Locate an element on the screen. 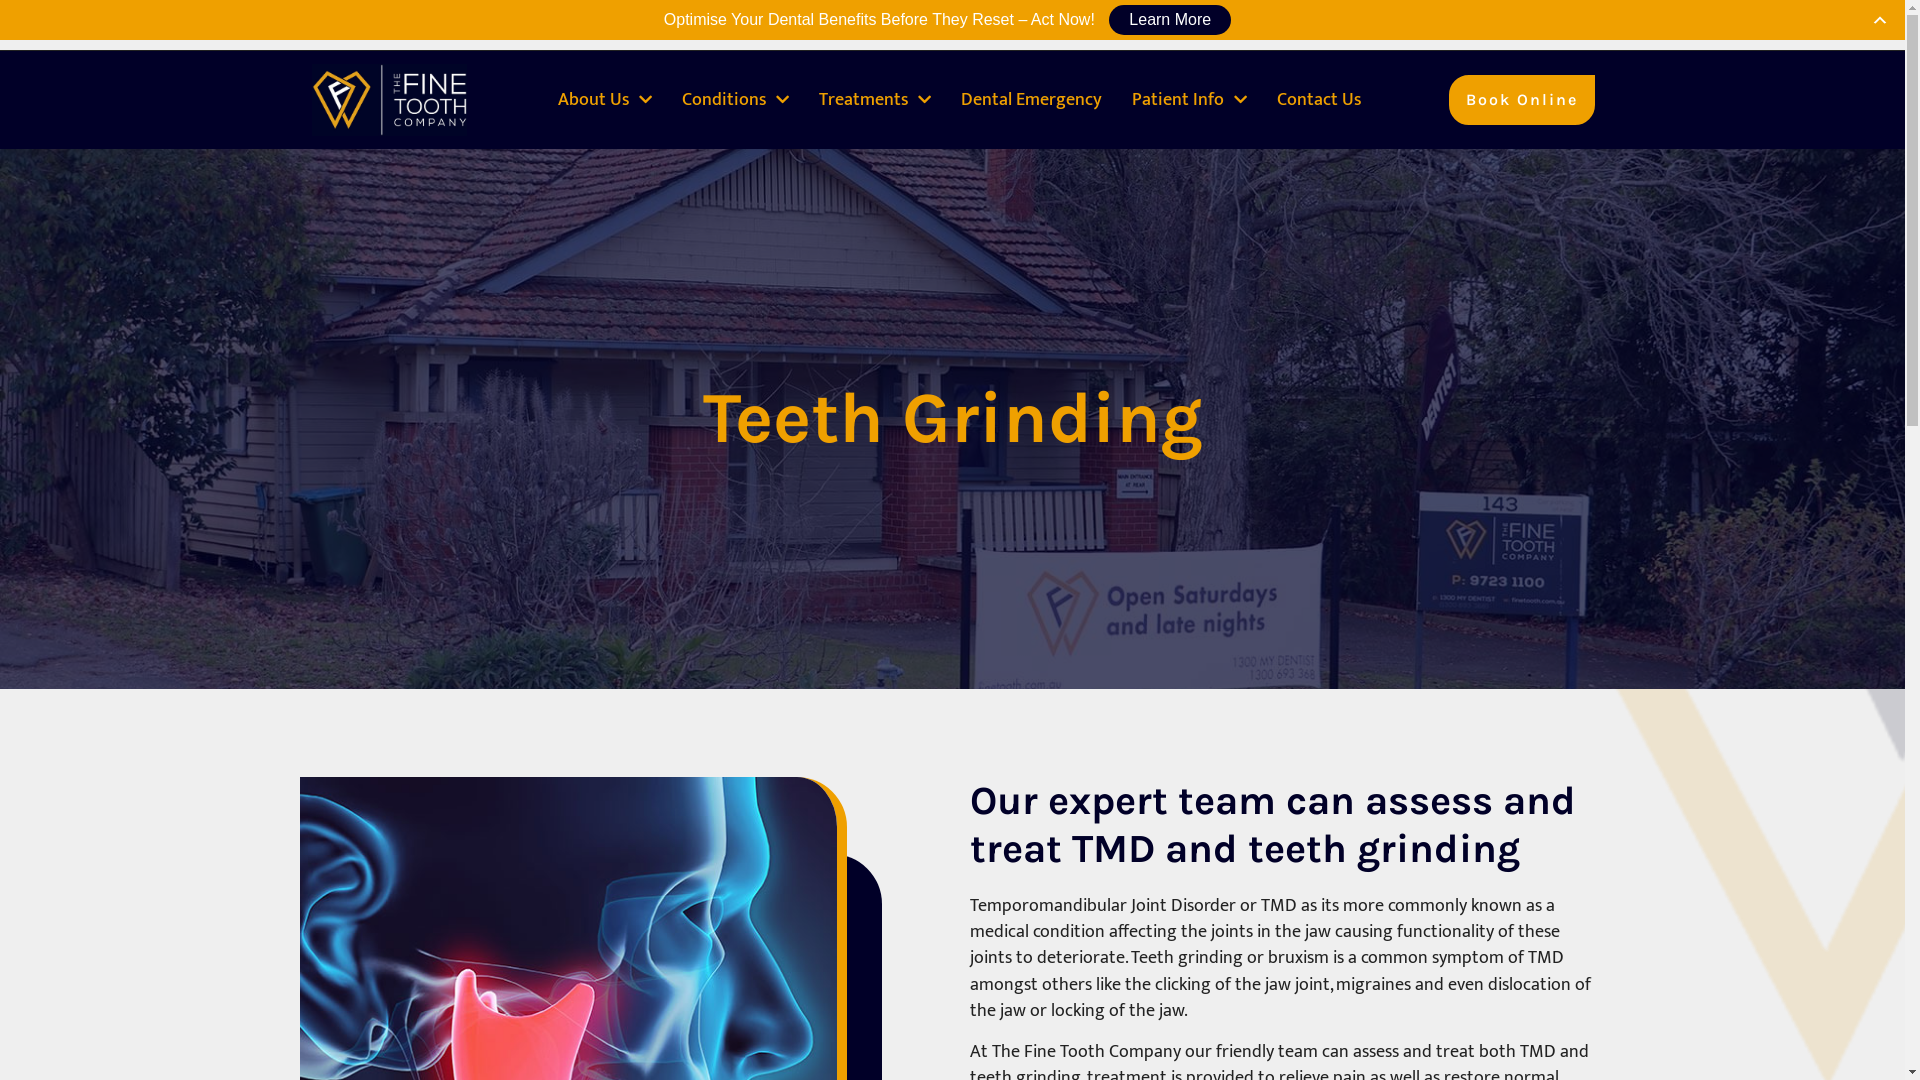  Learn More is located at coordinates (1170, 20).